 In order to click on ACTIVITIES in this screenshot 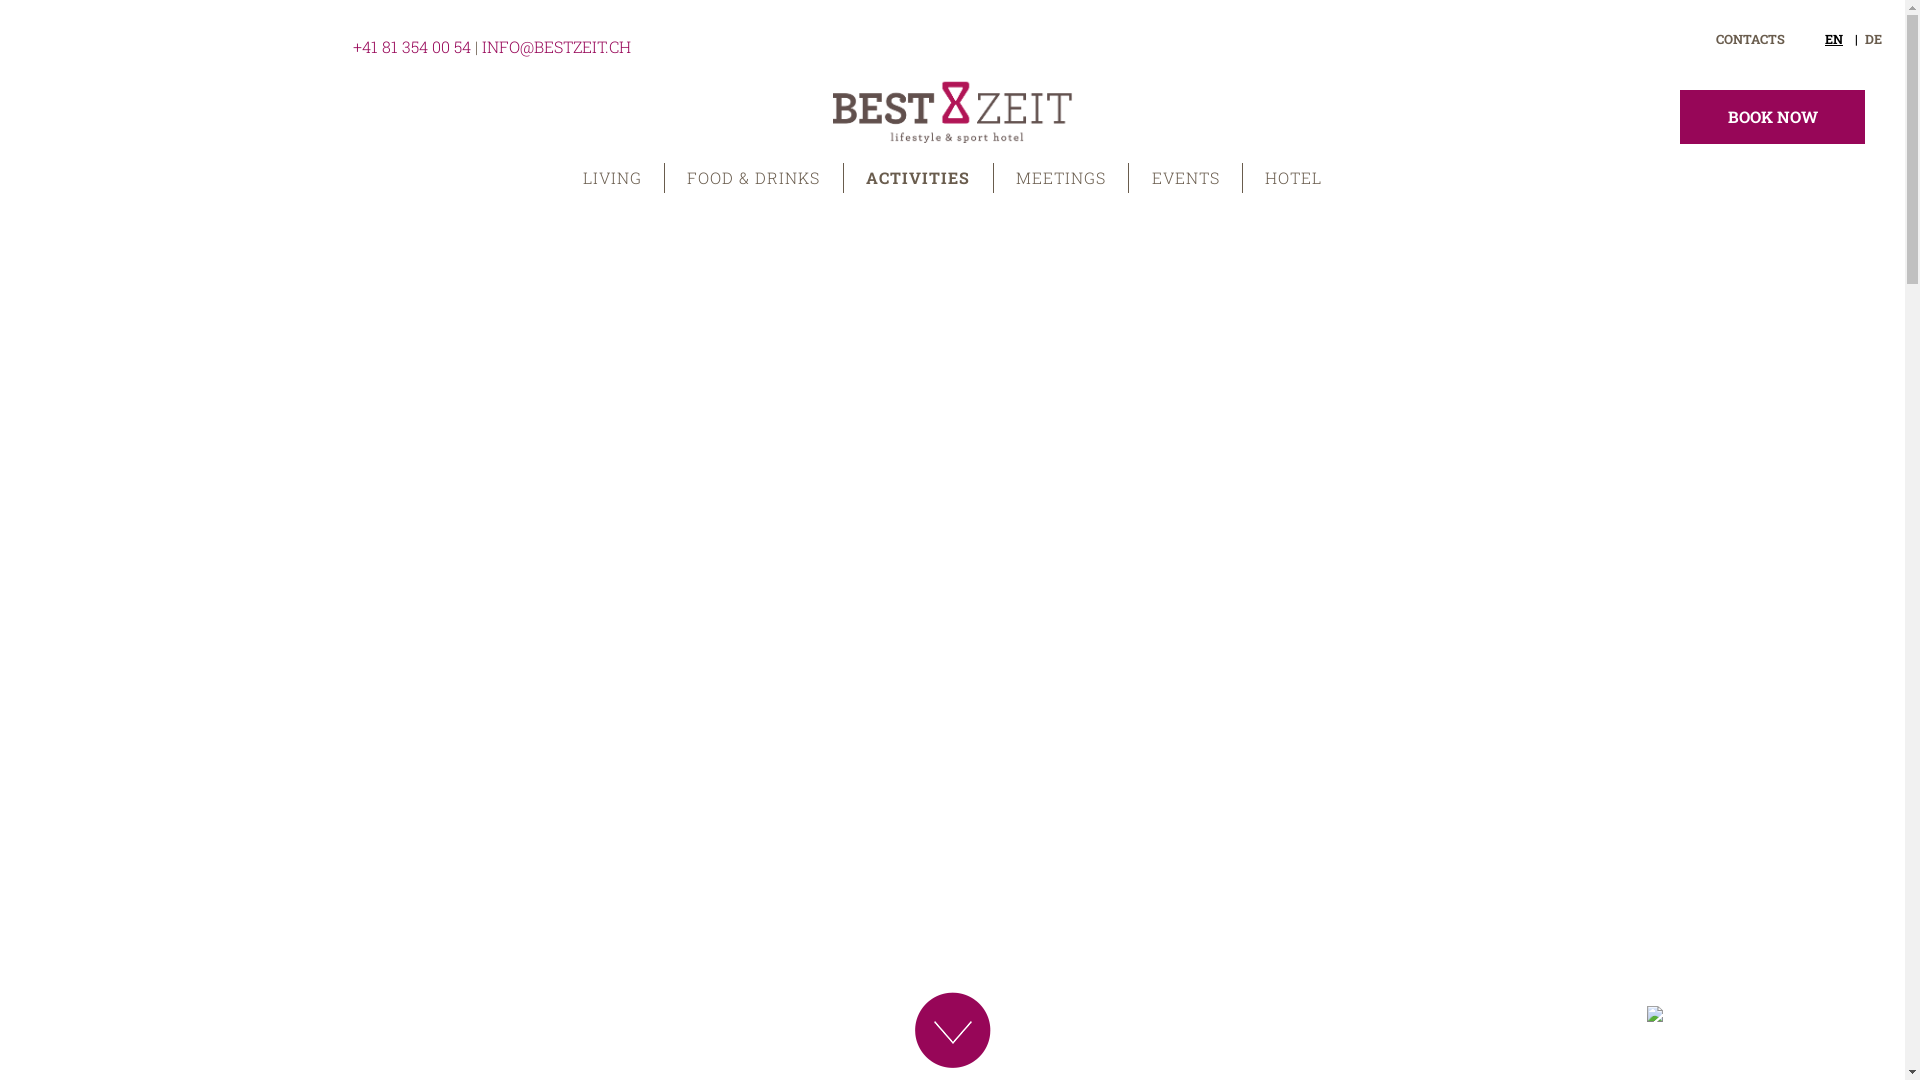, I will do `click(919, 178)`.